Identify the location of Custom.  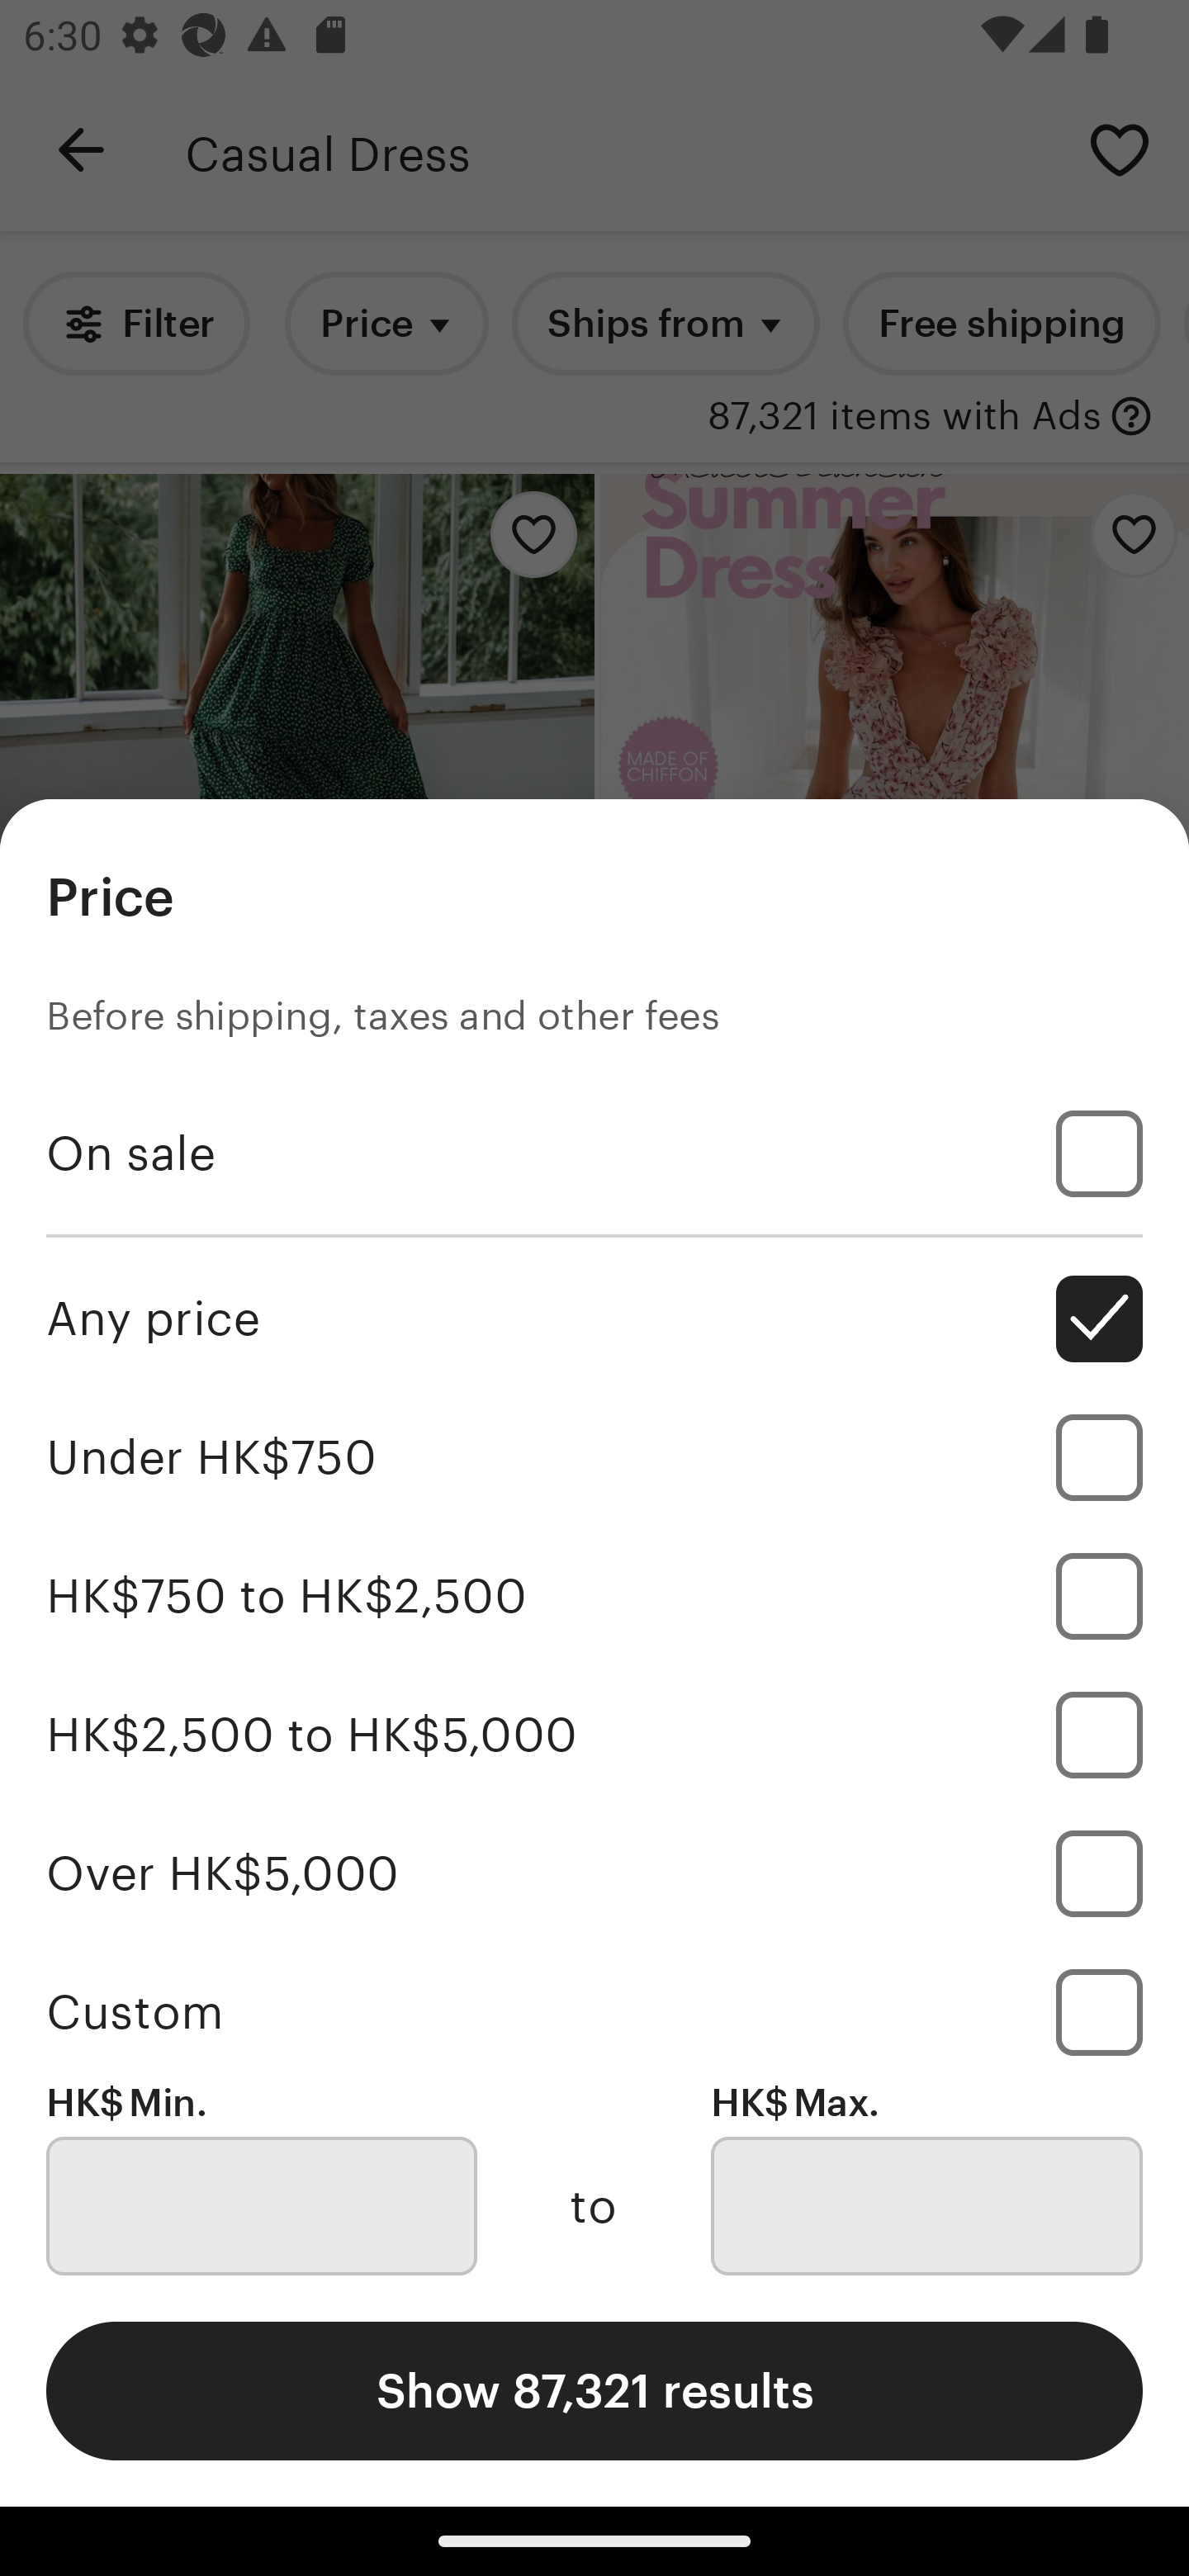
(594, 2011).